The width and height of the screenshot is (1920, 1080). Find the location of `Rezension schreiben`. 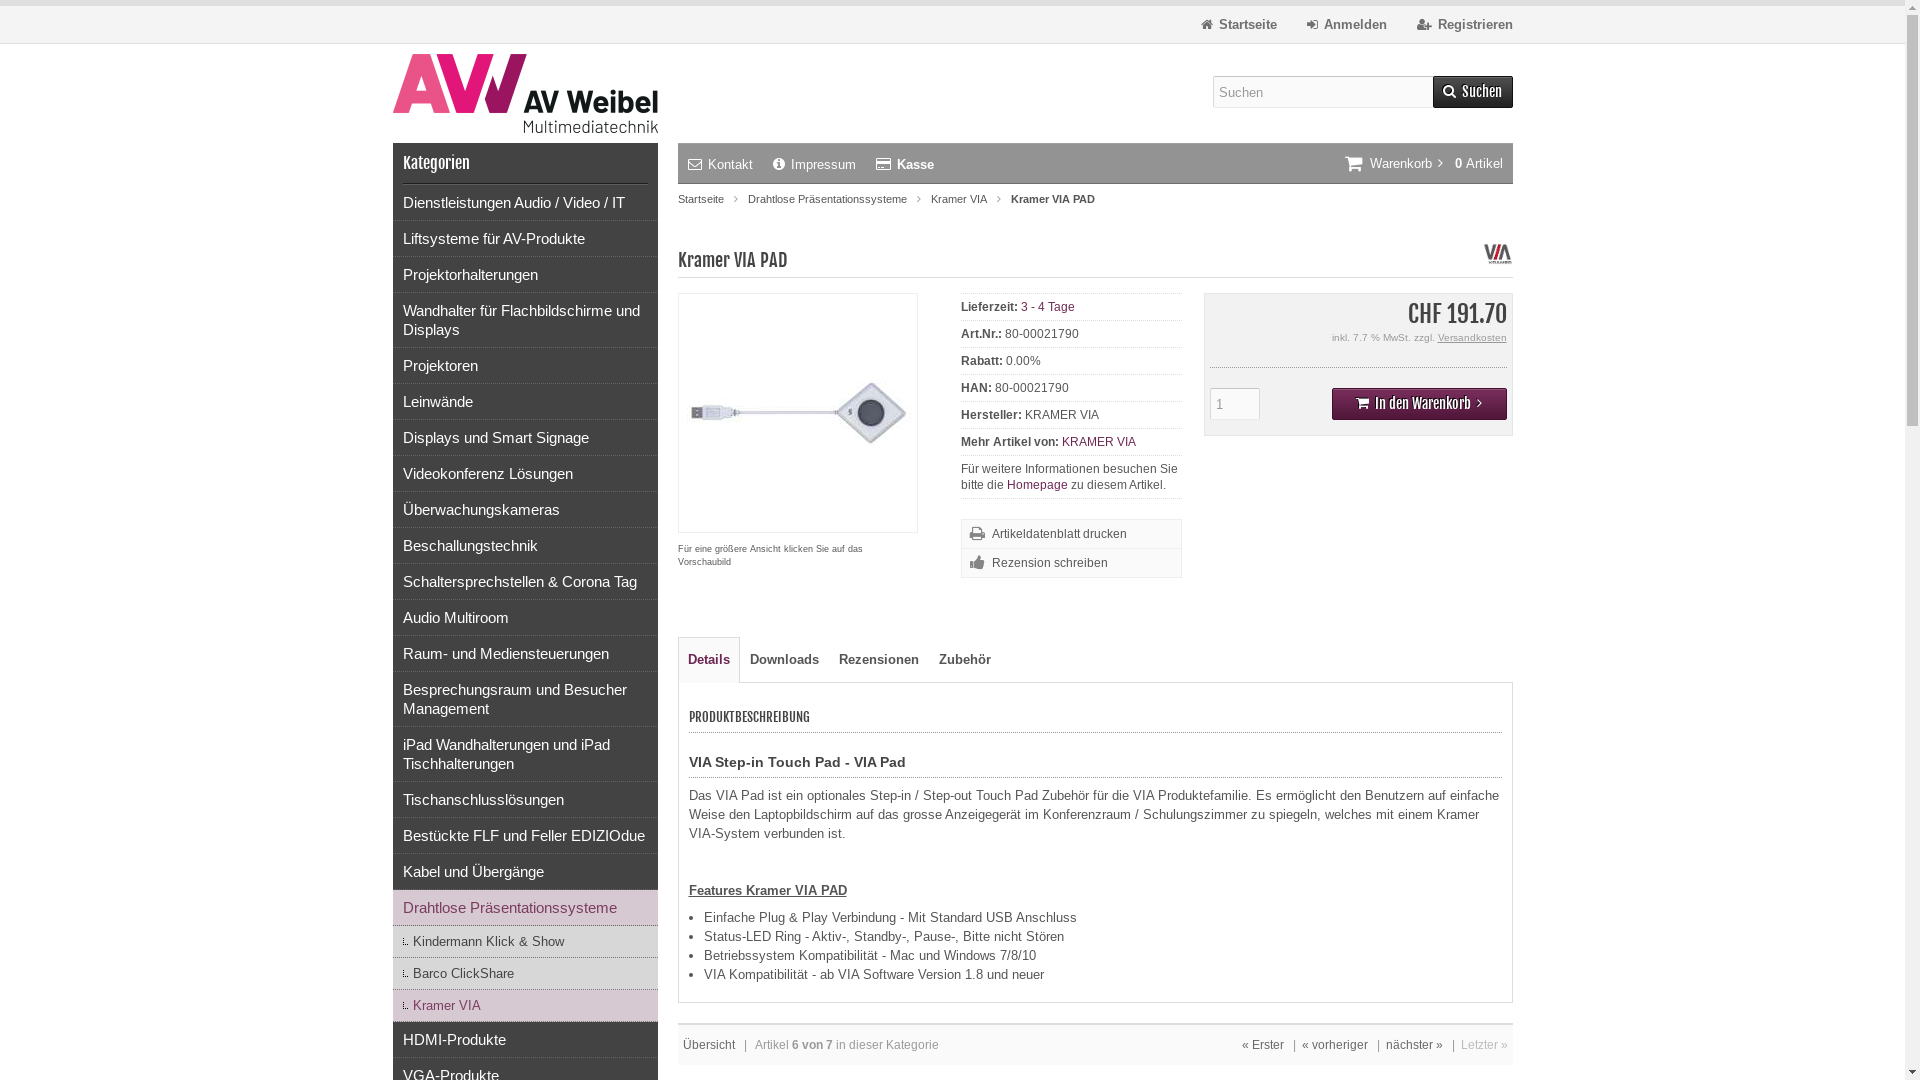

Rezension schreiben is located at coordinates (1071, 564).